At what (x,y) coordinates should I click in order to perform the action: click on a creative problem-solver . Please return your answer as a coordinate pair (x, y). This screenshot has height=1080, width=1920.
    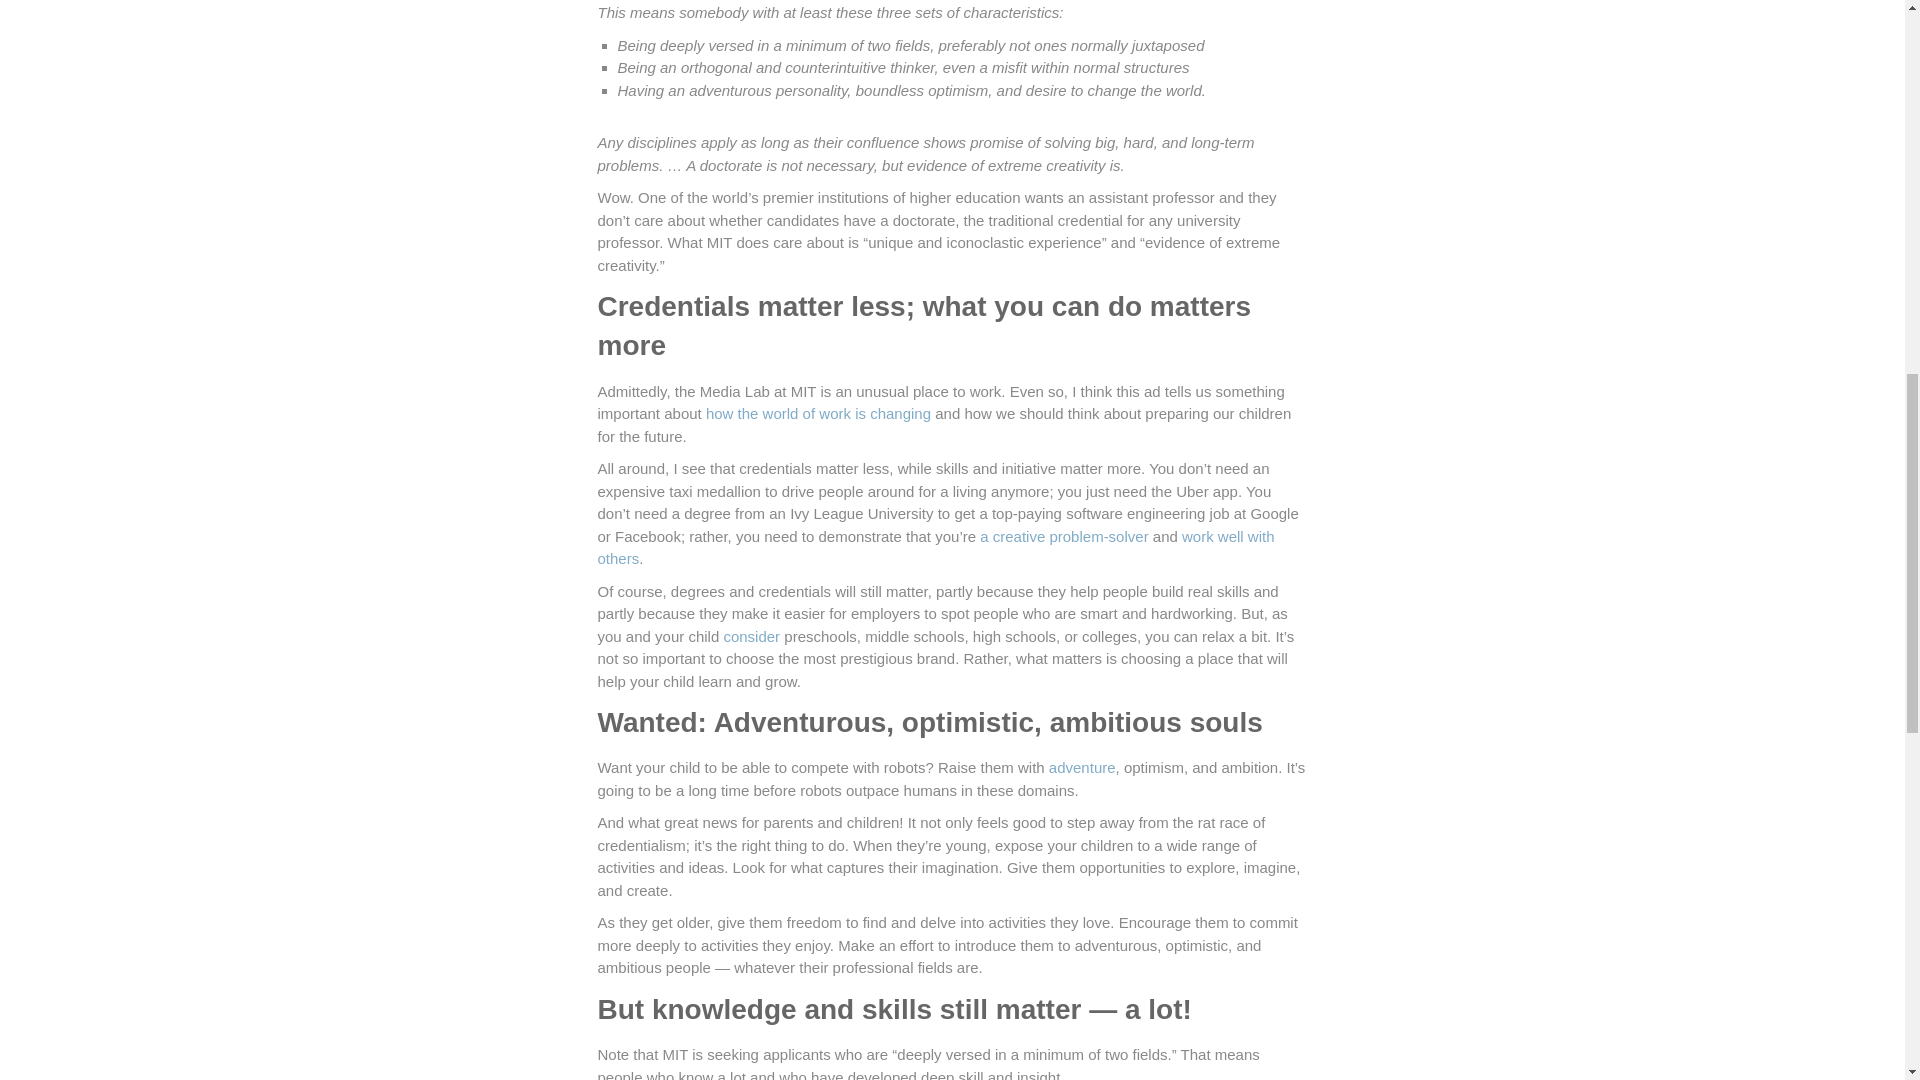
    Looking at the image, I should click on (1066, 536).